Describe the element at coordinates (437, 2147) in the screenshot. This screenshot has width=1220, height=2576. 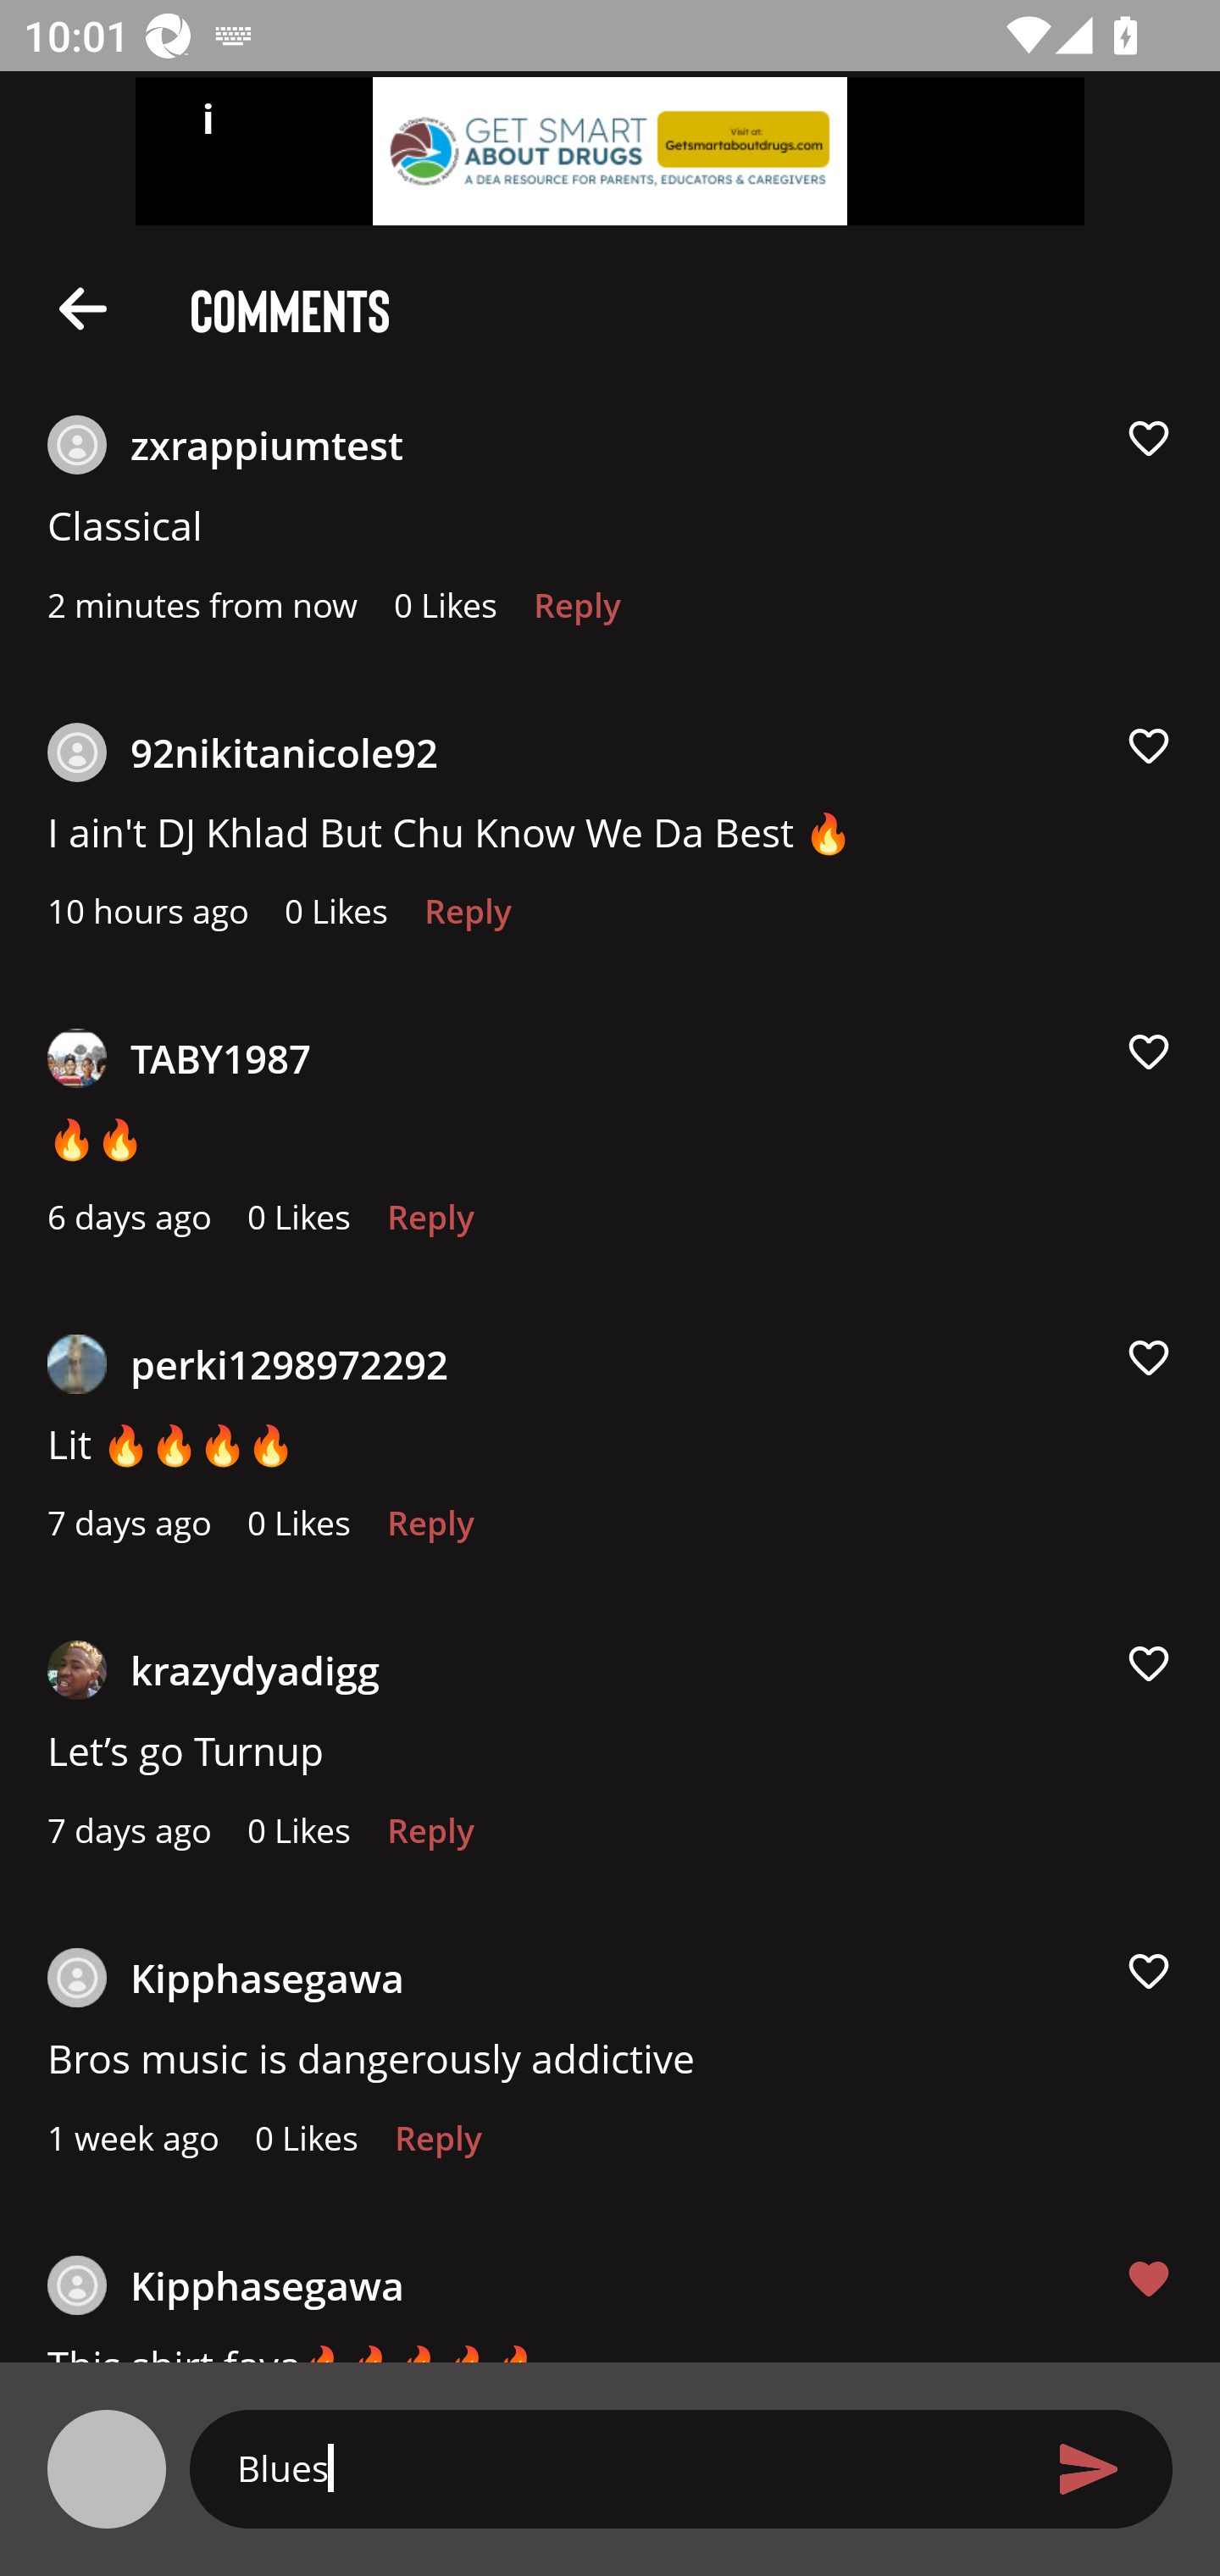
I see `Reply` at that location.